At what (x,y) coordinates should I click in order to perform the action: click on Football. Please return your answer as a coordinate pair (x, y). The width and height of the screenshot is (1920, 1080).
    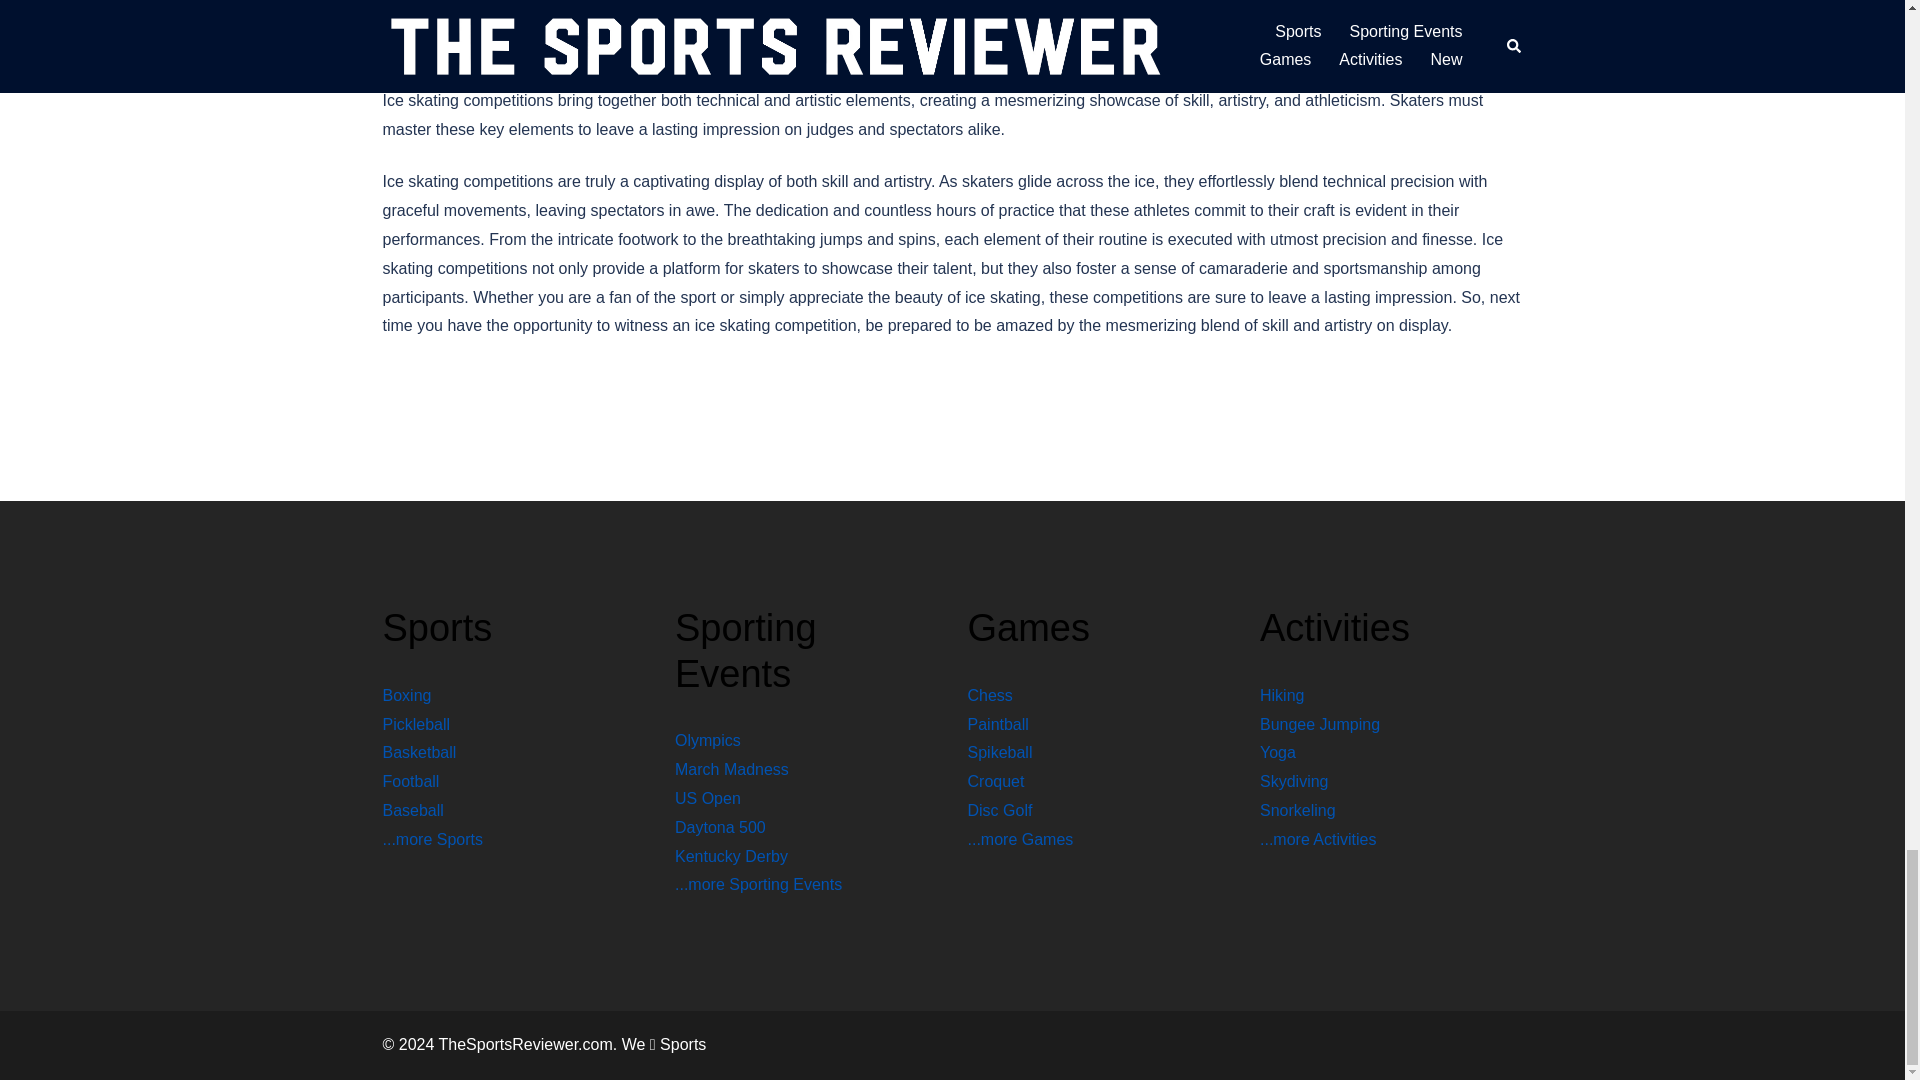
    Looking at the image, I should click on (410, 781).